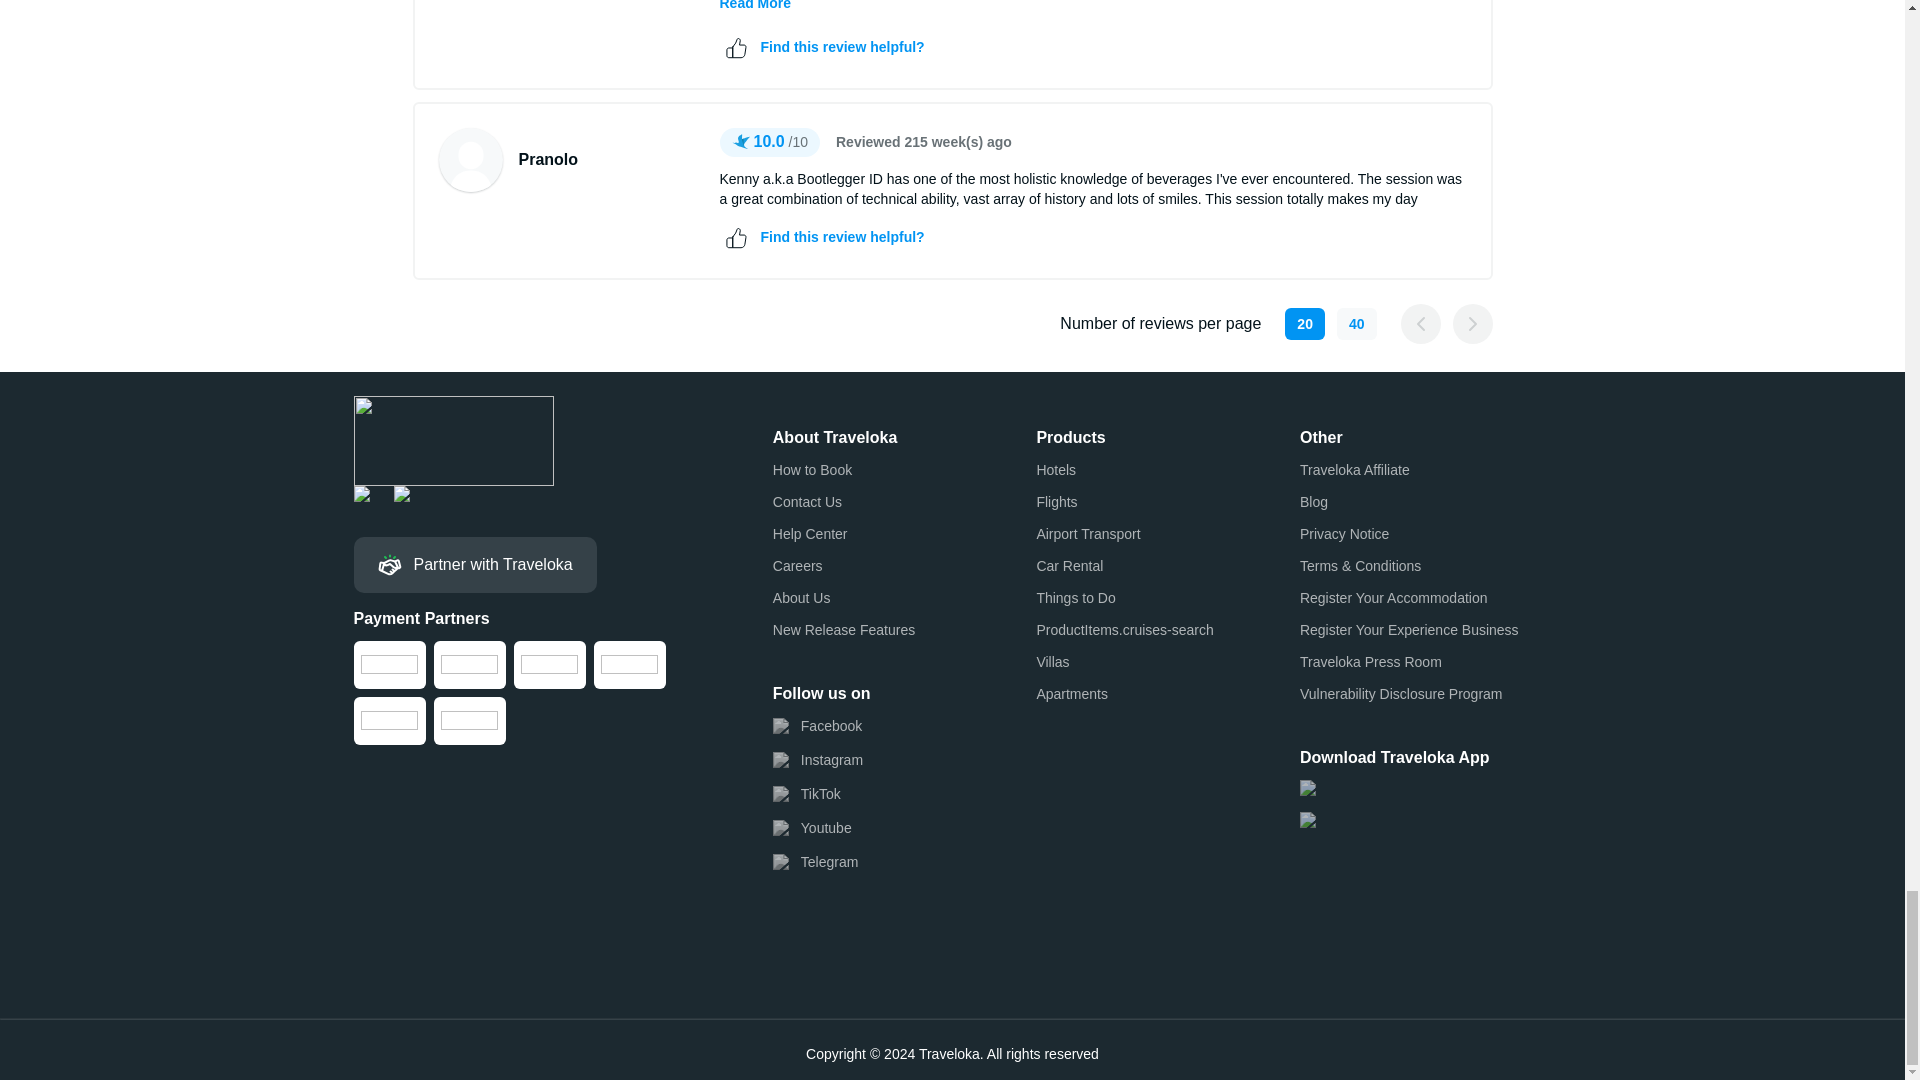  I want to click on Contact Us, so click(808, 502).